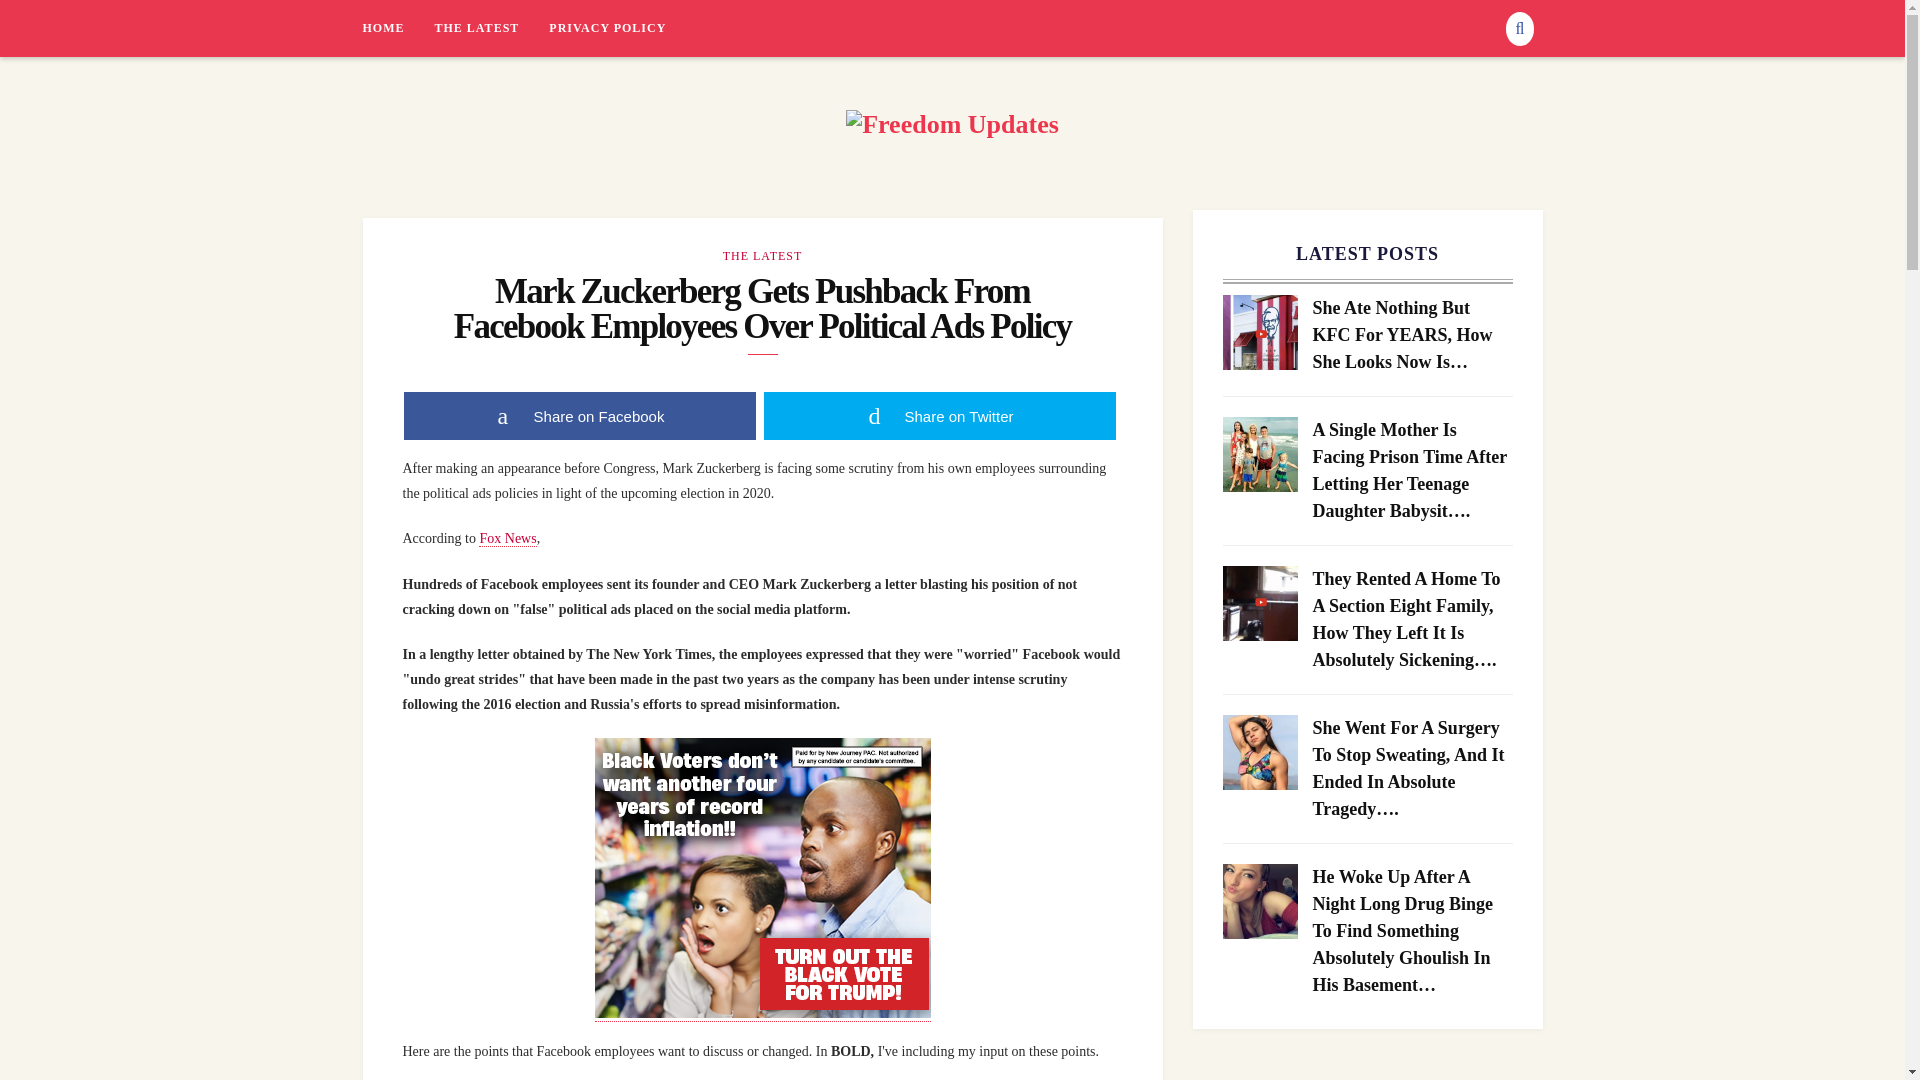 The image size is (1920, 1080). What do you see at coordinates (498, 180) in the screenshot?
I see `FREEDOM UPDATES` at bounding box center [498, 180].